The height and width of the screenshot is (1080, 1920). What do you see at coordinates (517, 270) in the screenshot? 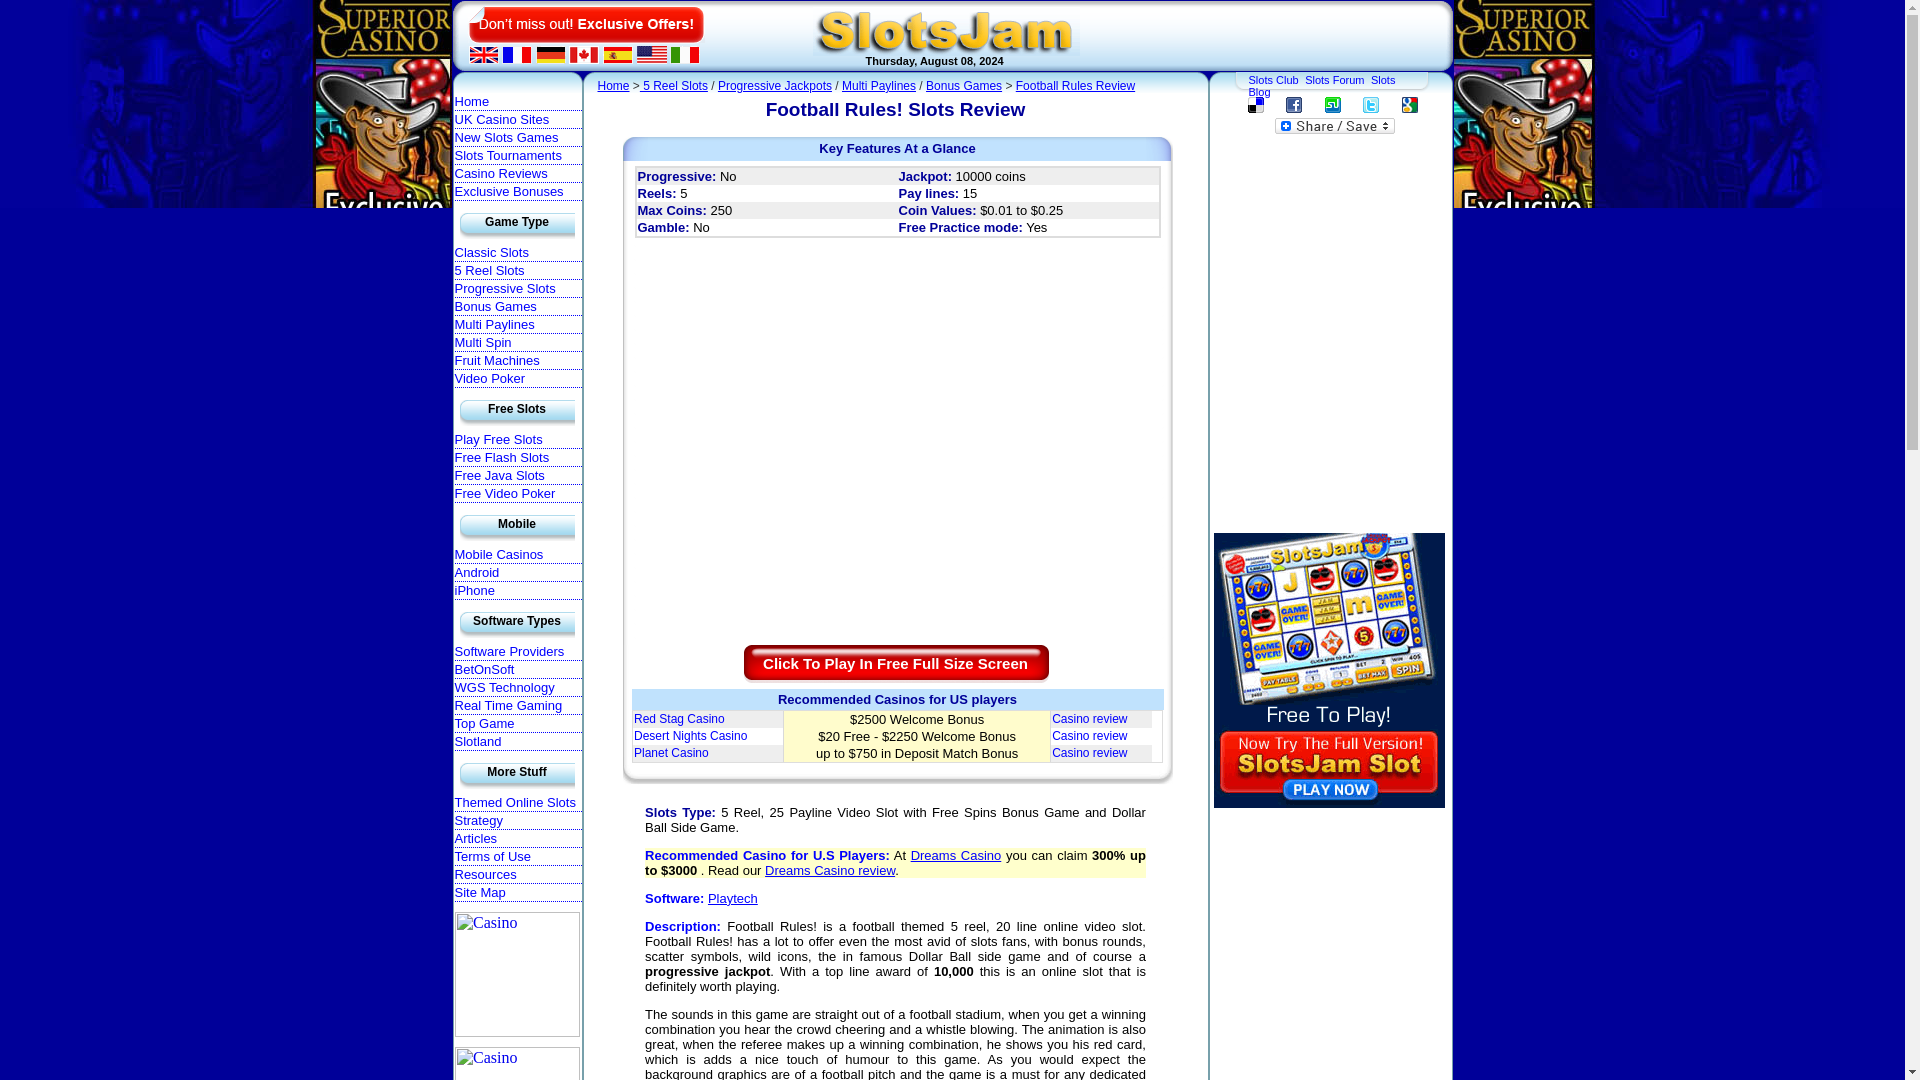
I see `5 Reel Slots` at bounding box center [517, 270].